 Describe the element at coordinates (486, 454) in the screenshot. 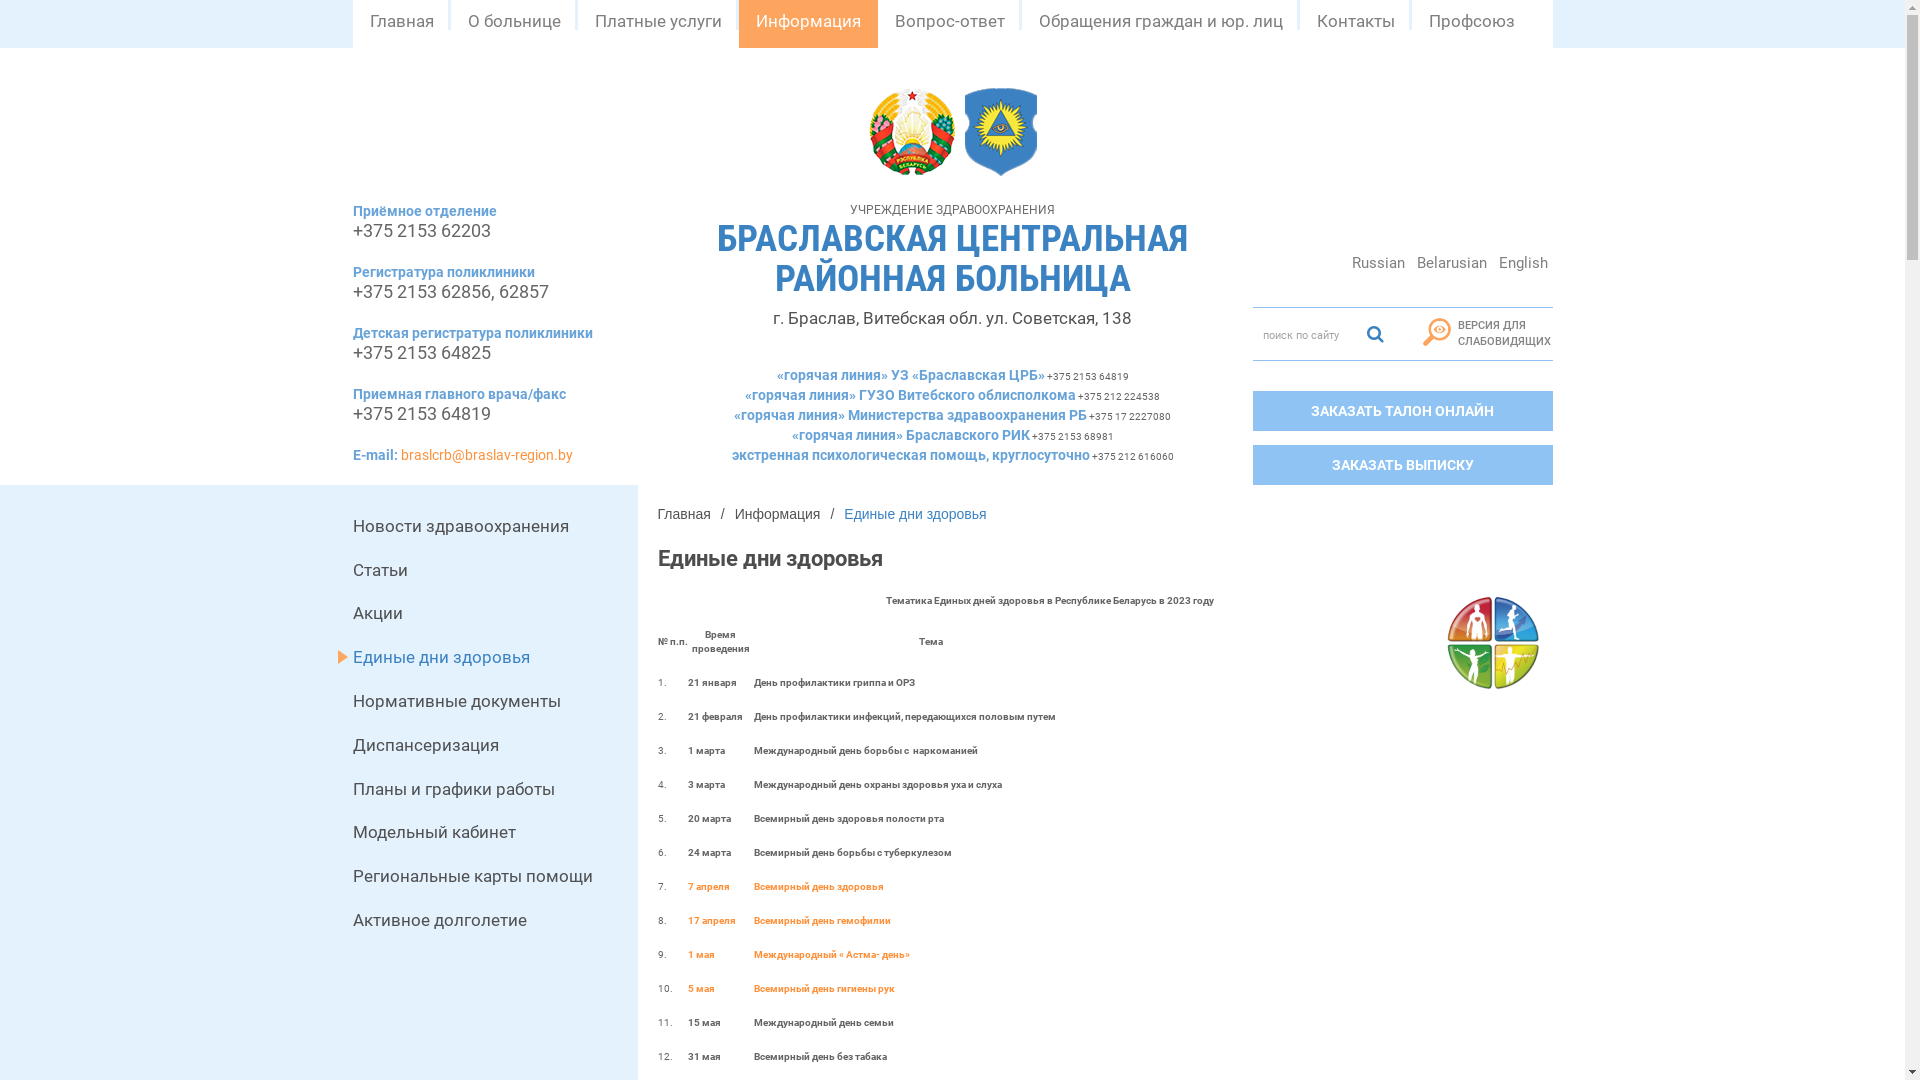

I see `braslcrb@braslav-region.by` at that location.